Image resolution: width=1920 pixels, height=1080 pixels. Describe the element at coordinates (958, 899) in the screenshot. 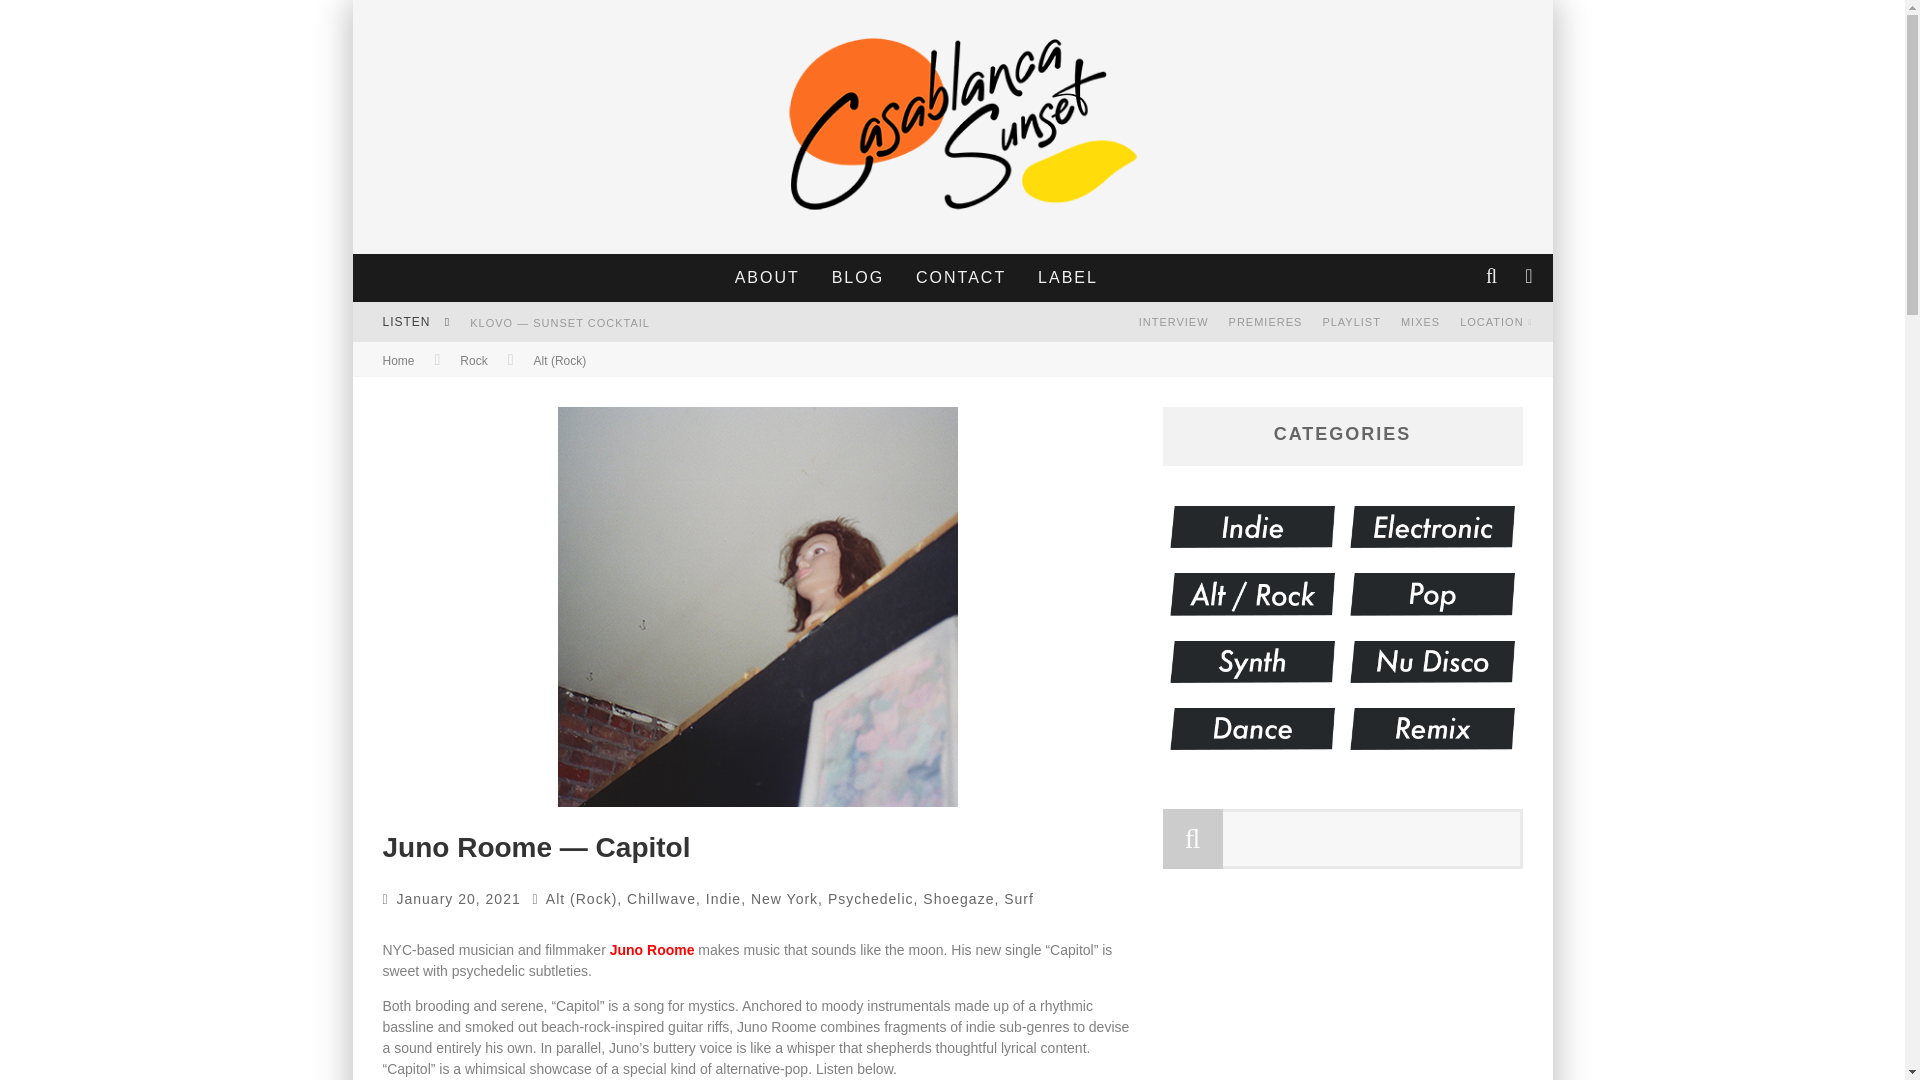

I see `View all posts in Shoegaze` at that location.